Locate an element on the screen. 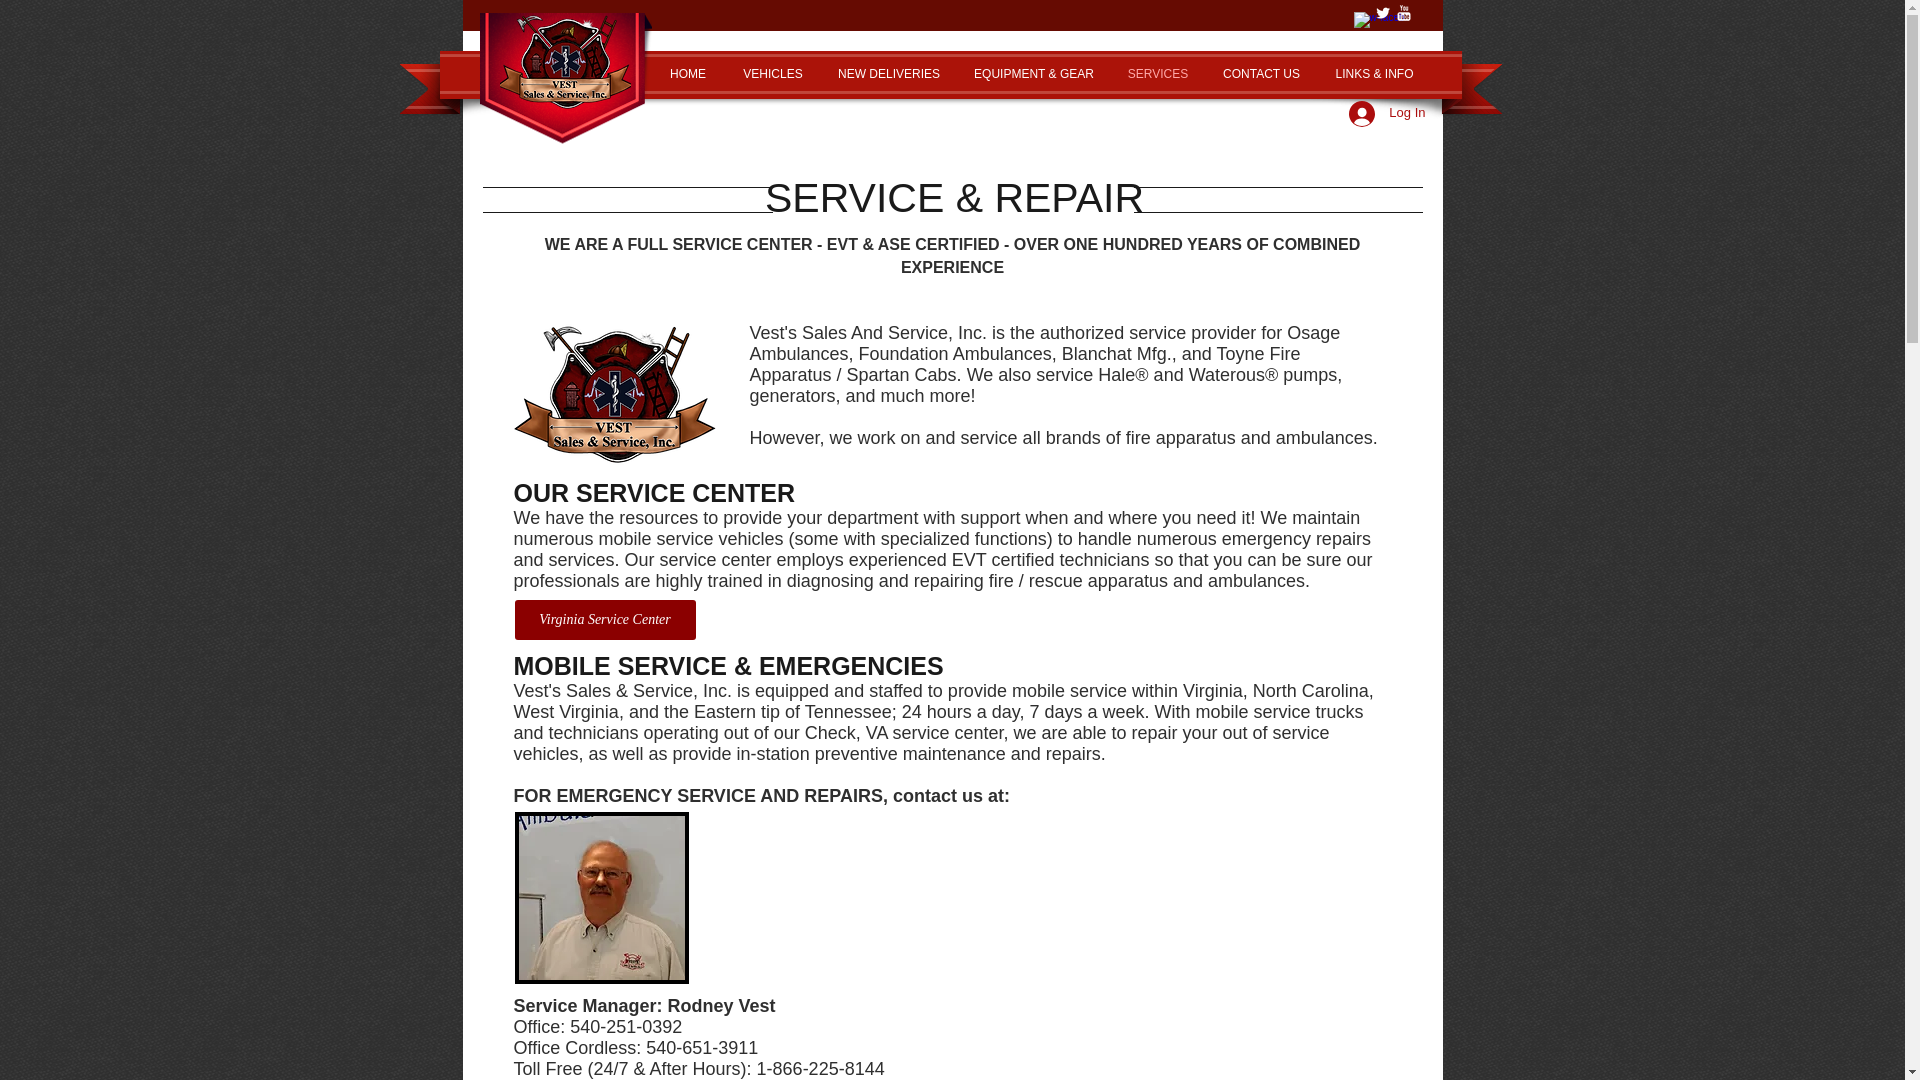  VEHICLES is located at coordinates (773, 73).